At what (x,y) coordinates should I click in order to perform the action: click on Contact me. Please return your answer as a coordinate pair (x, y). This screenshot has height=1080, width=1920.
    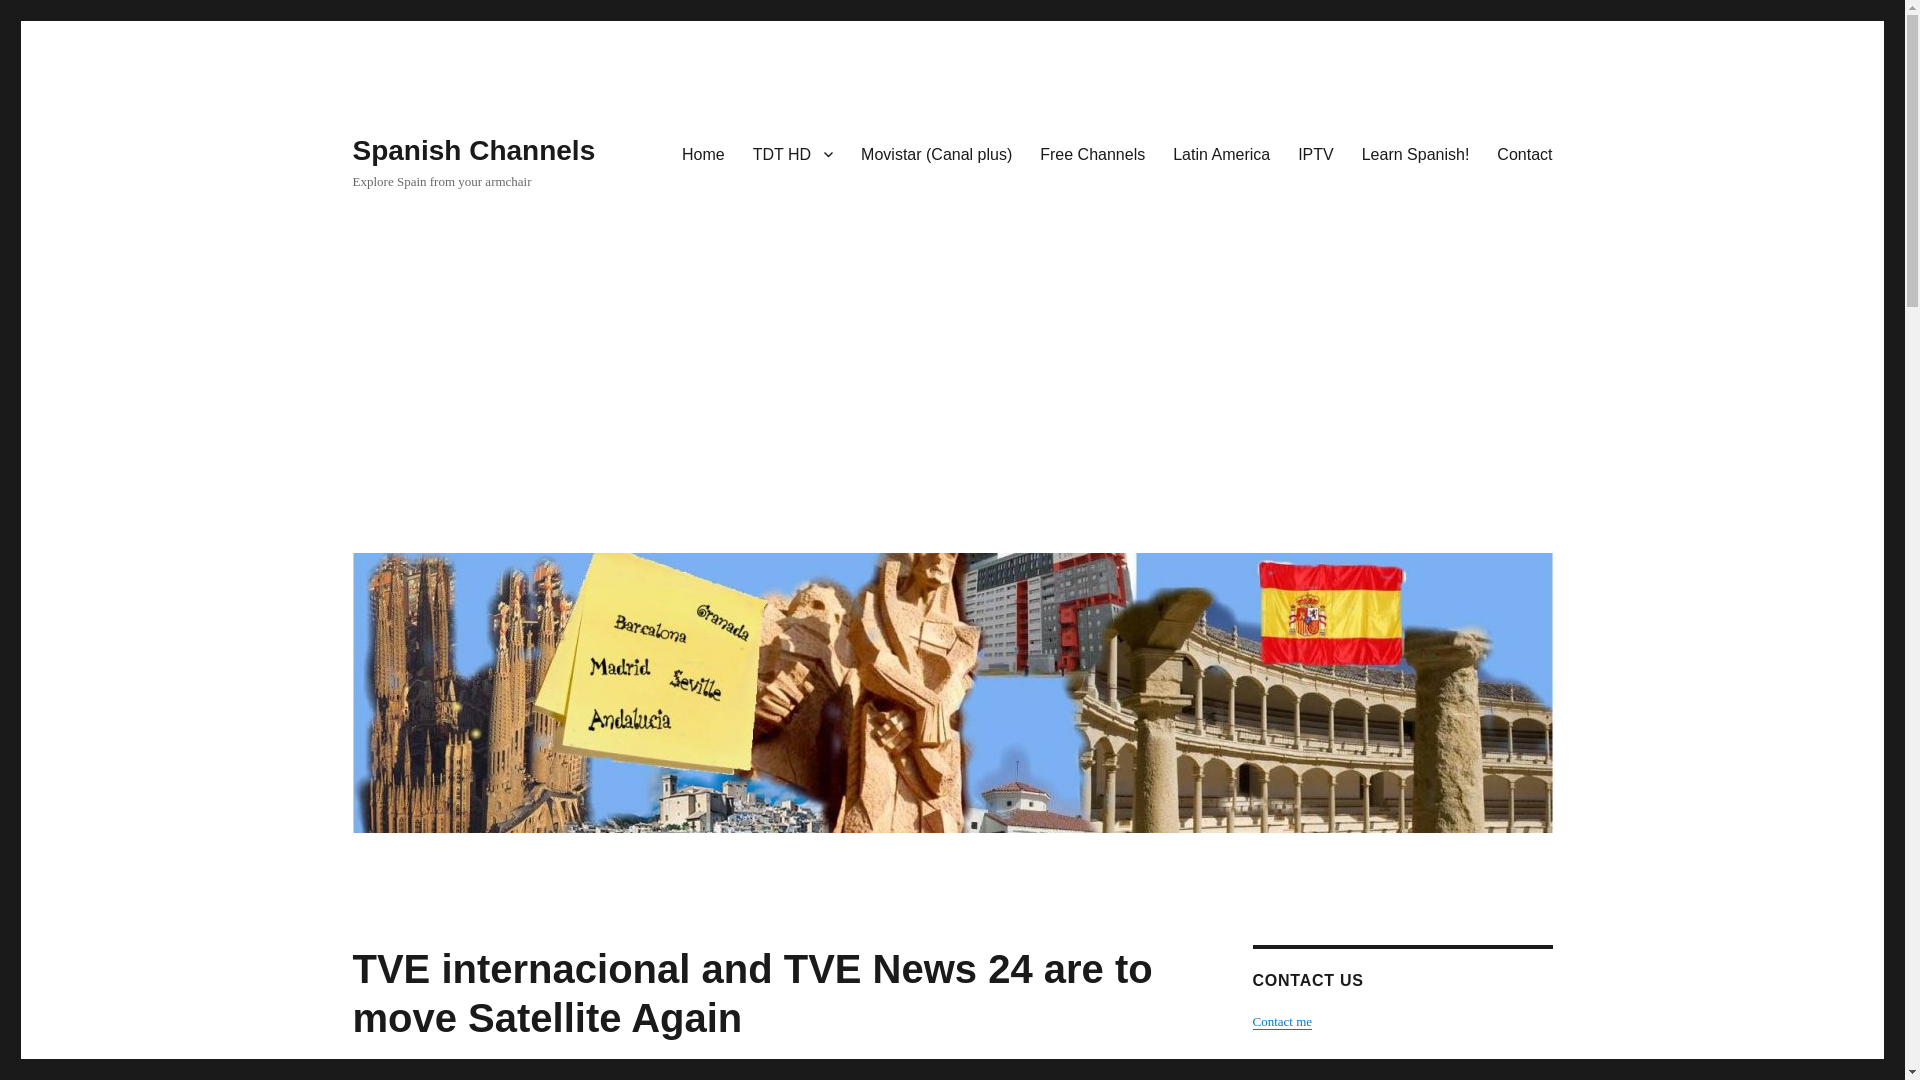
    Looking at the image, I should click on (1281, 1022).